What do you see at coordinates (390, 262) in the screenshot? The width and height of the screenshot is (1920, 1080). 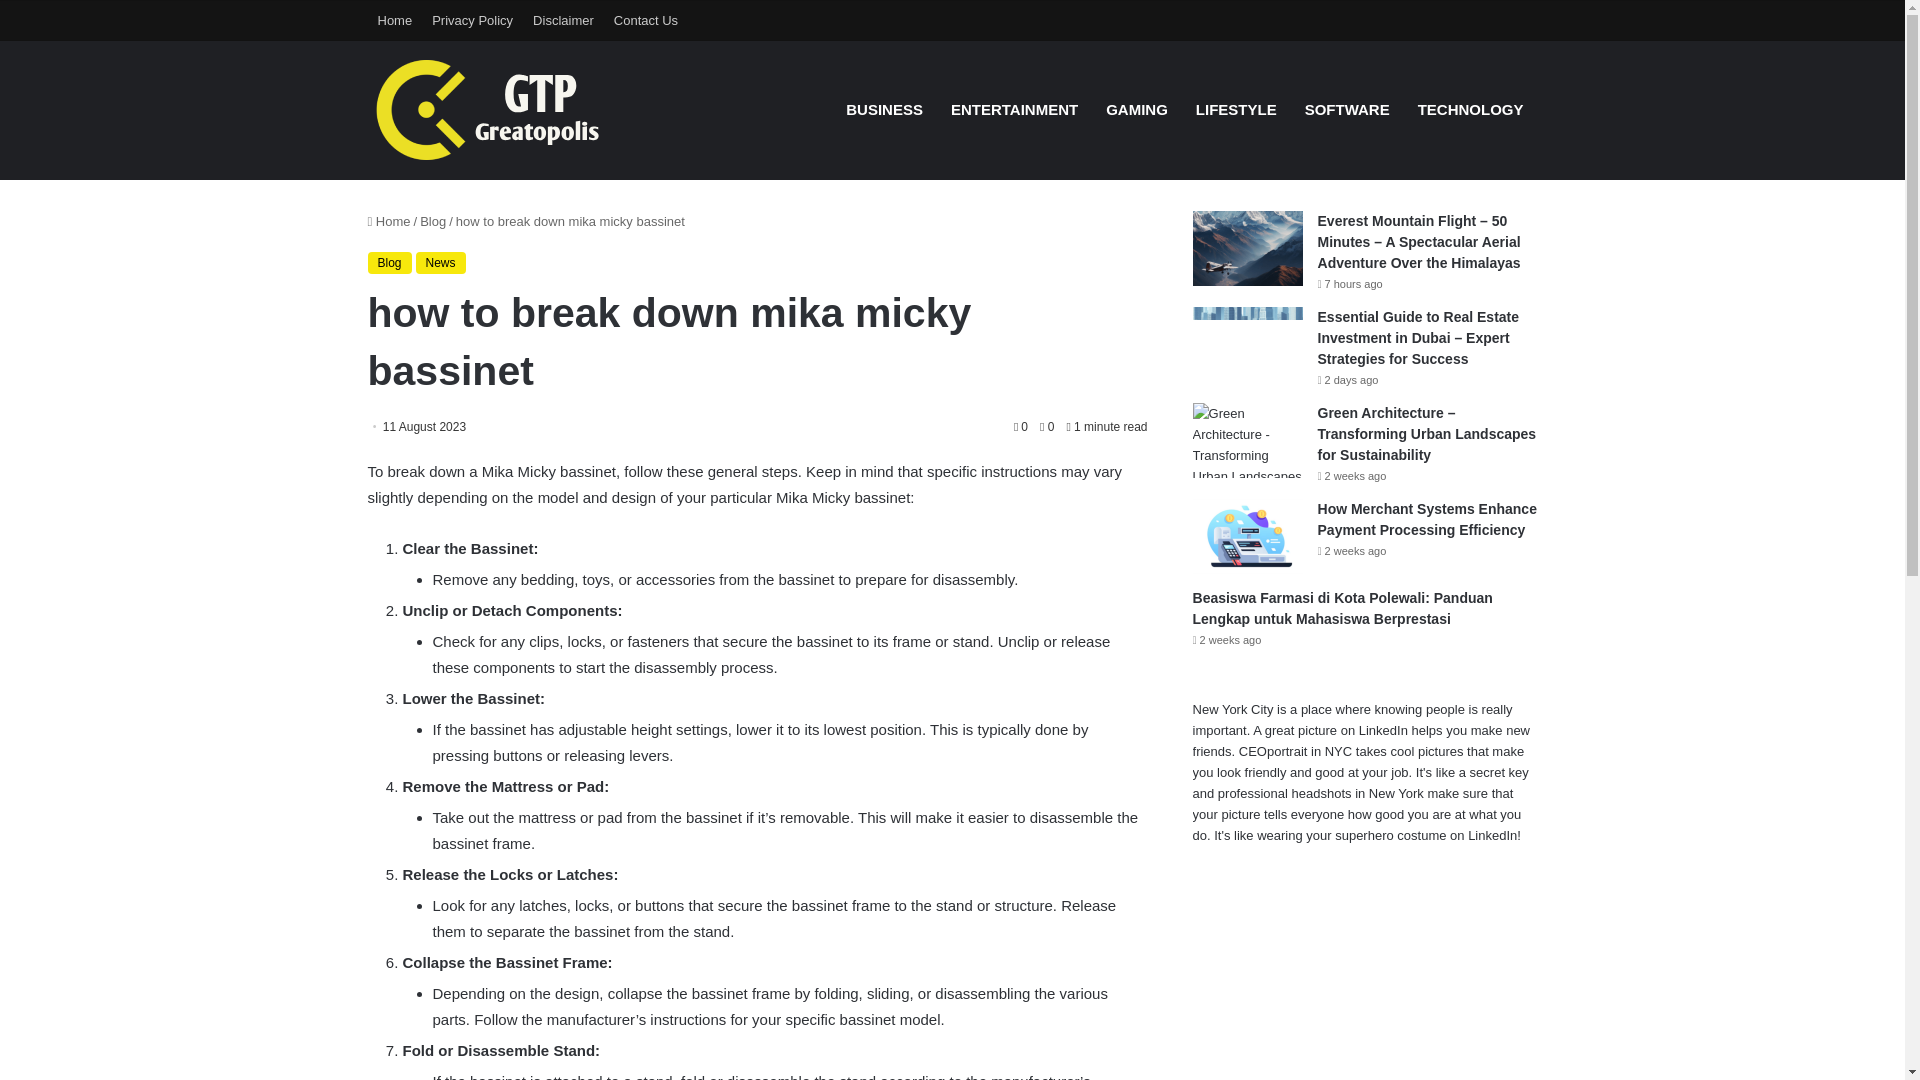 I see `Blog` at bounding box center [390, 262].